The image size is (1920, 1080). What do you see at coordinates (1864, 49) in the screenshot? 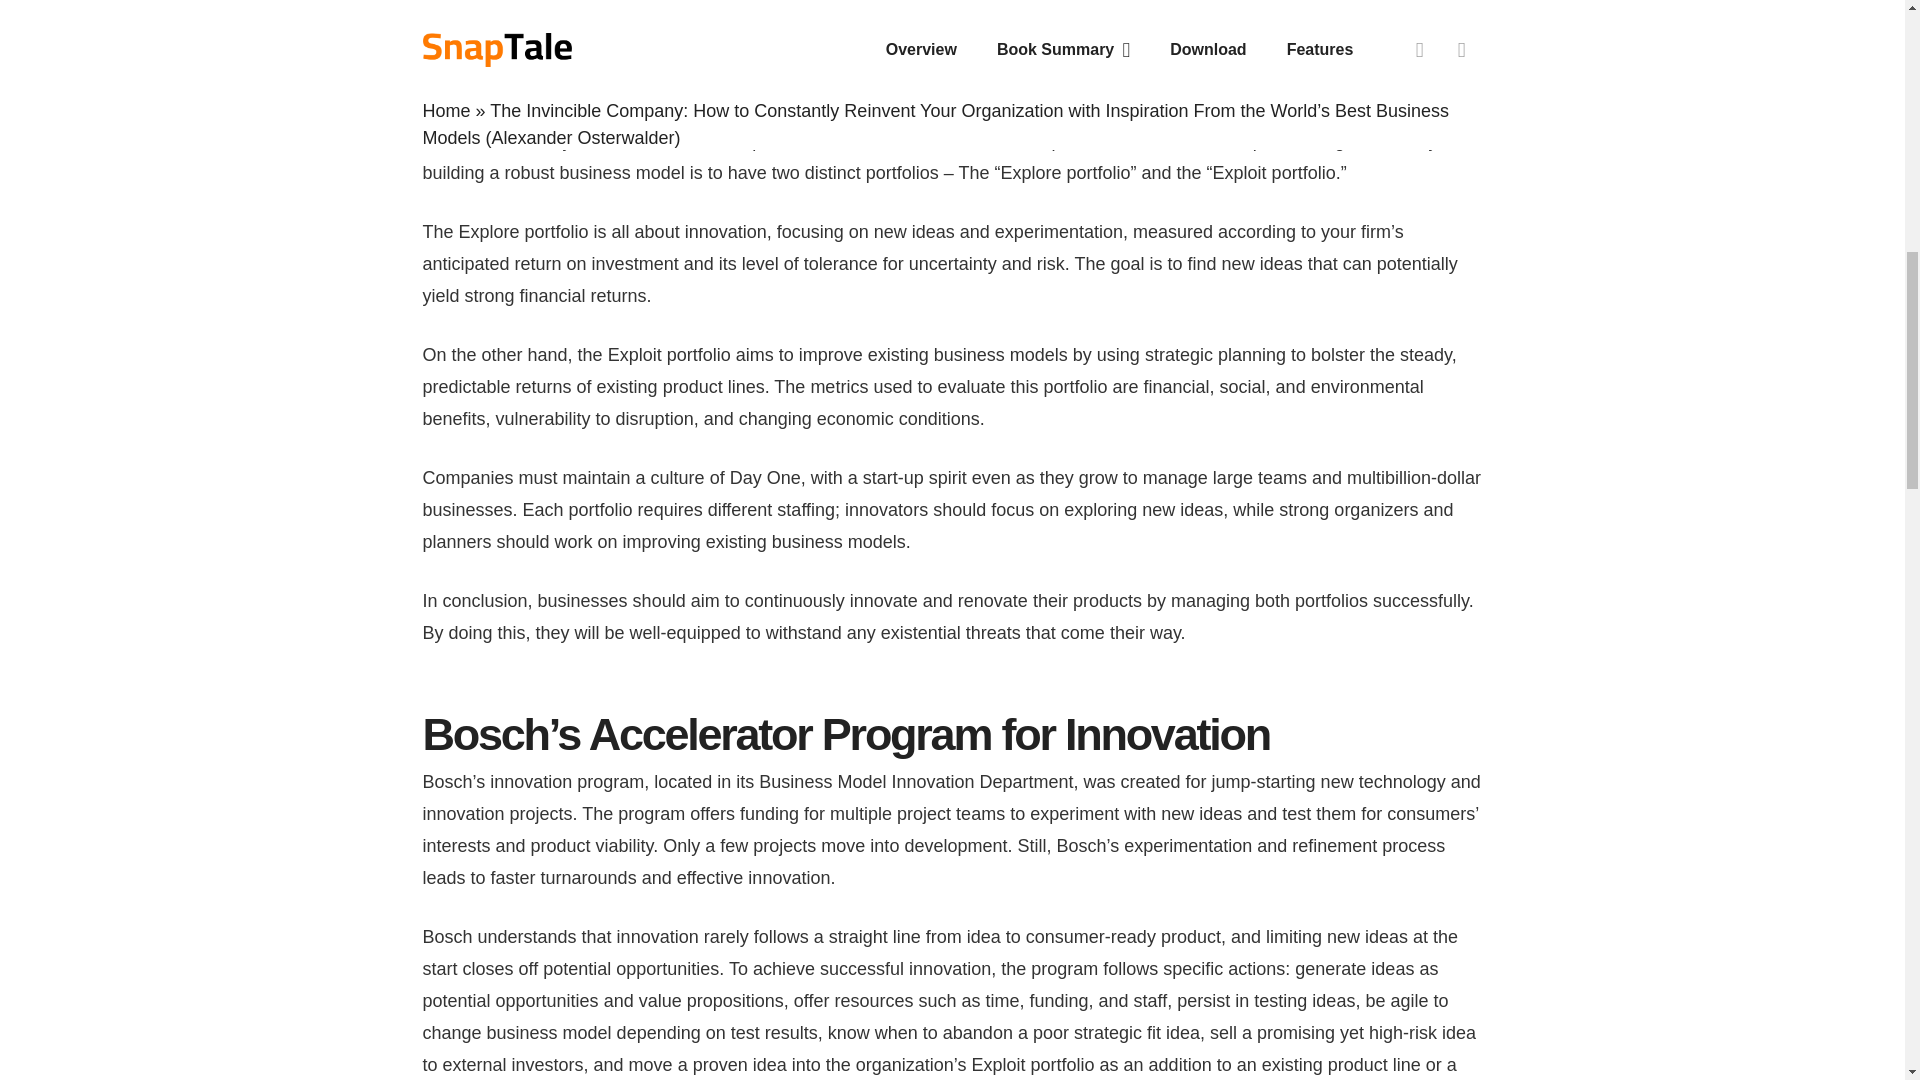
I see `Back to top` at bounding box center [1864, 49].